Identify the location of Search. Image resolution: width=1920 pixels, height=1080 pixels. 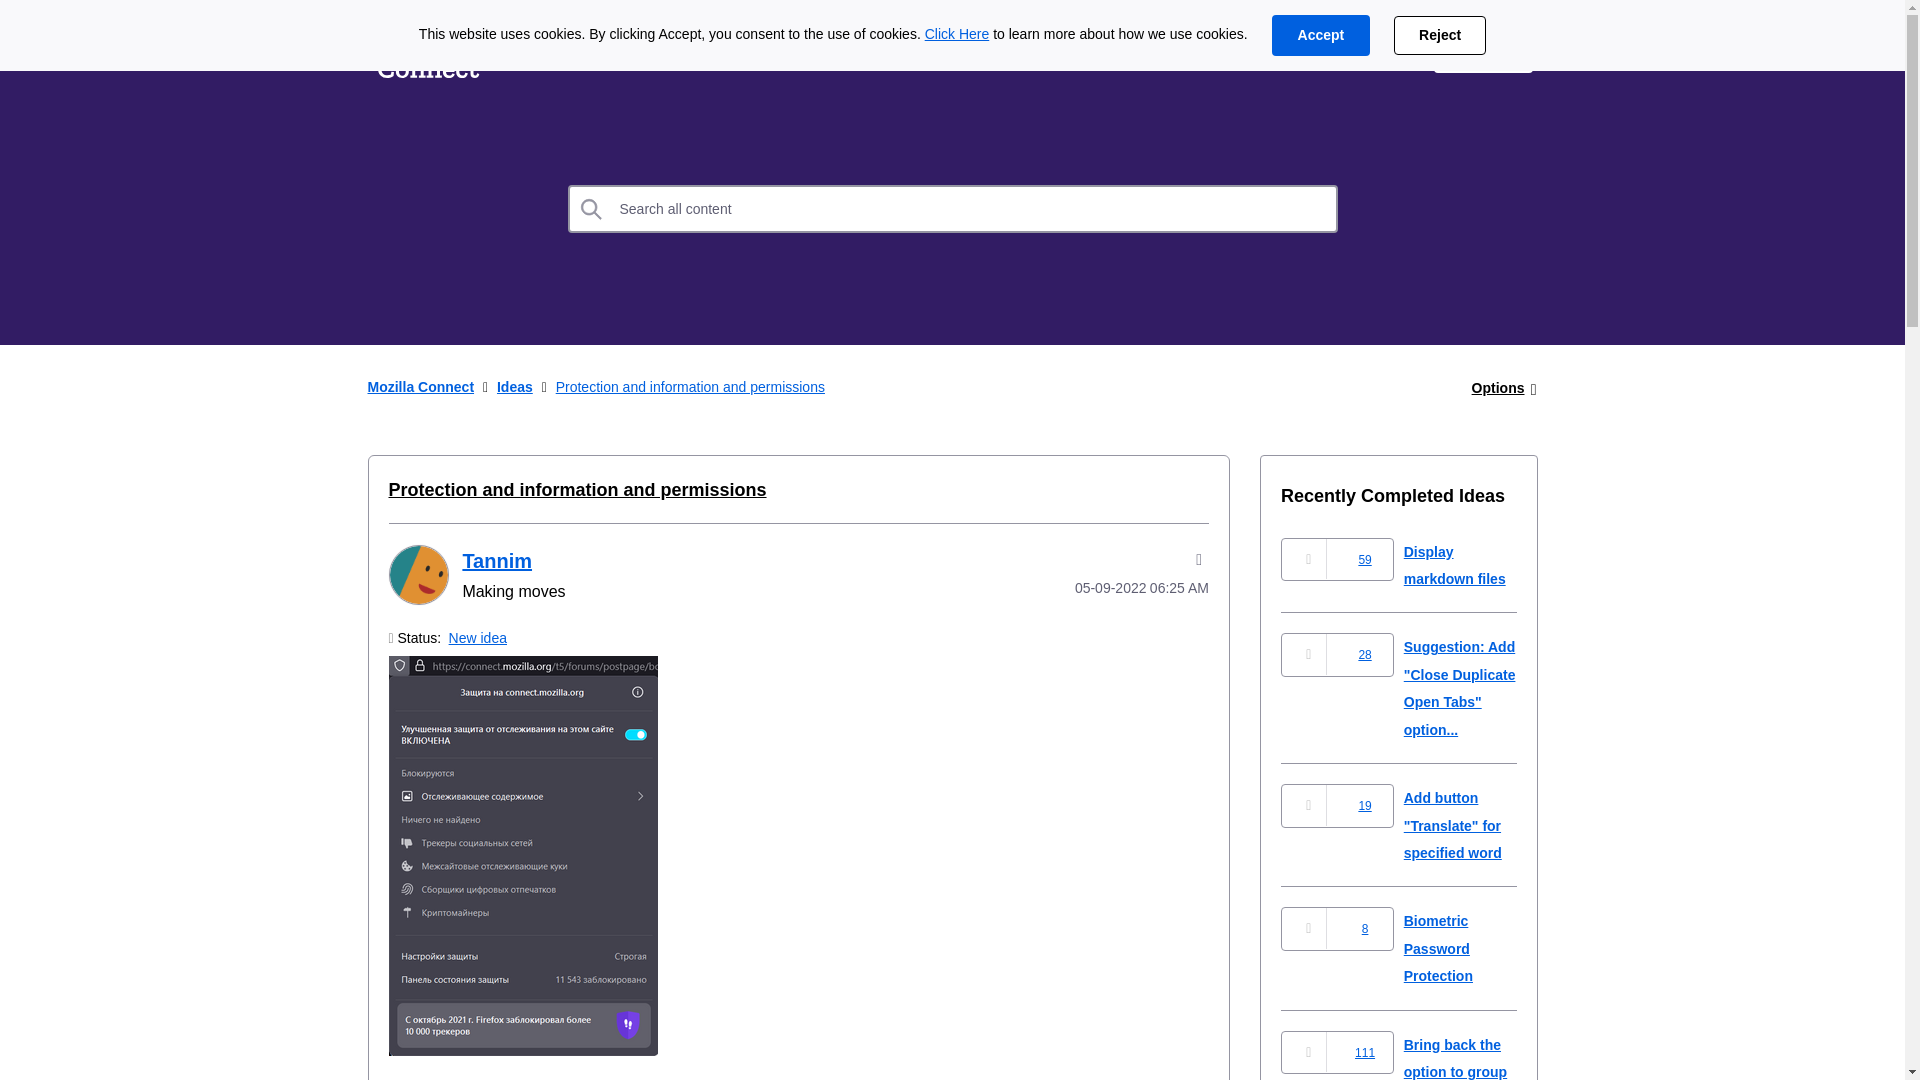
(592, 208).